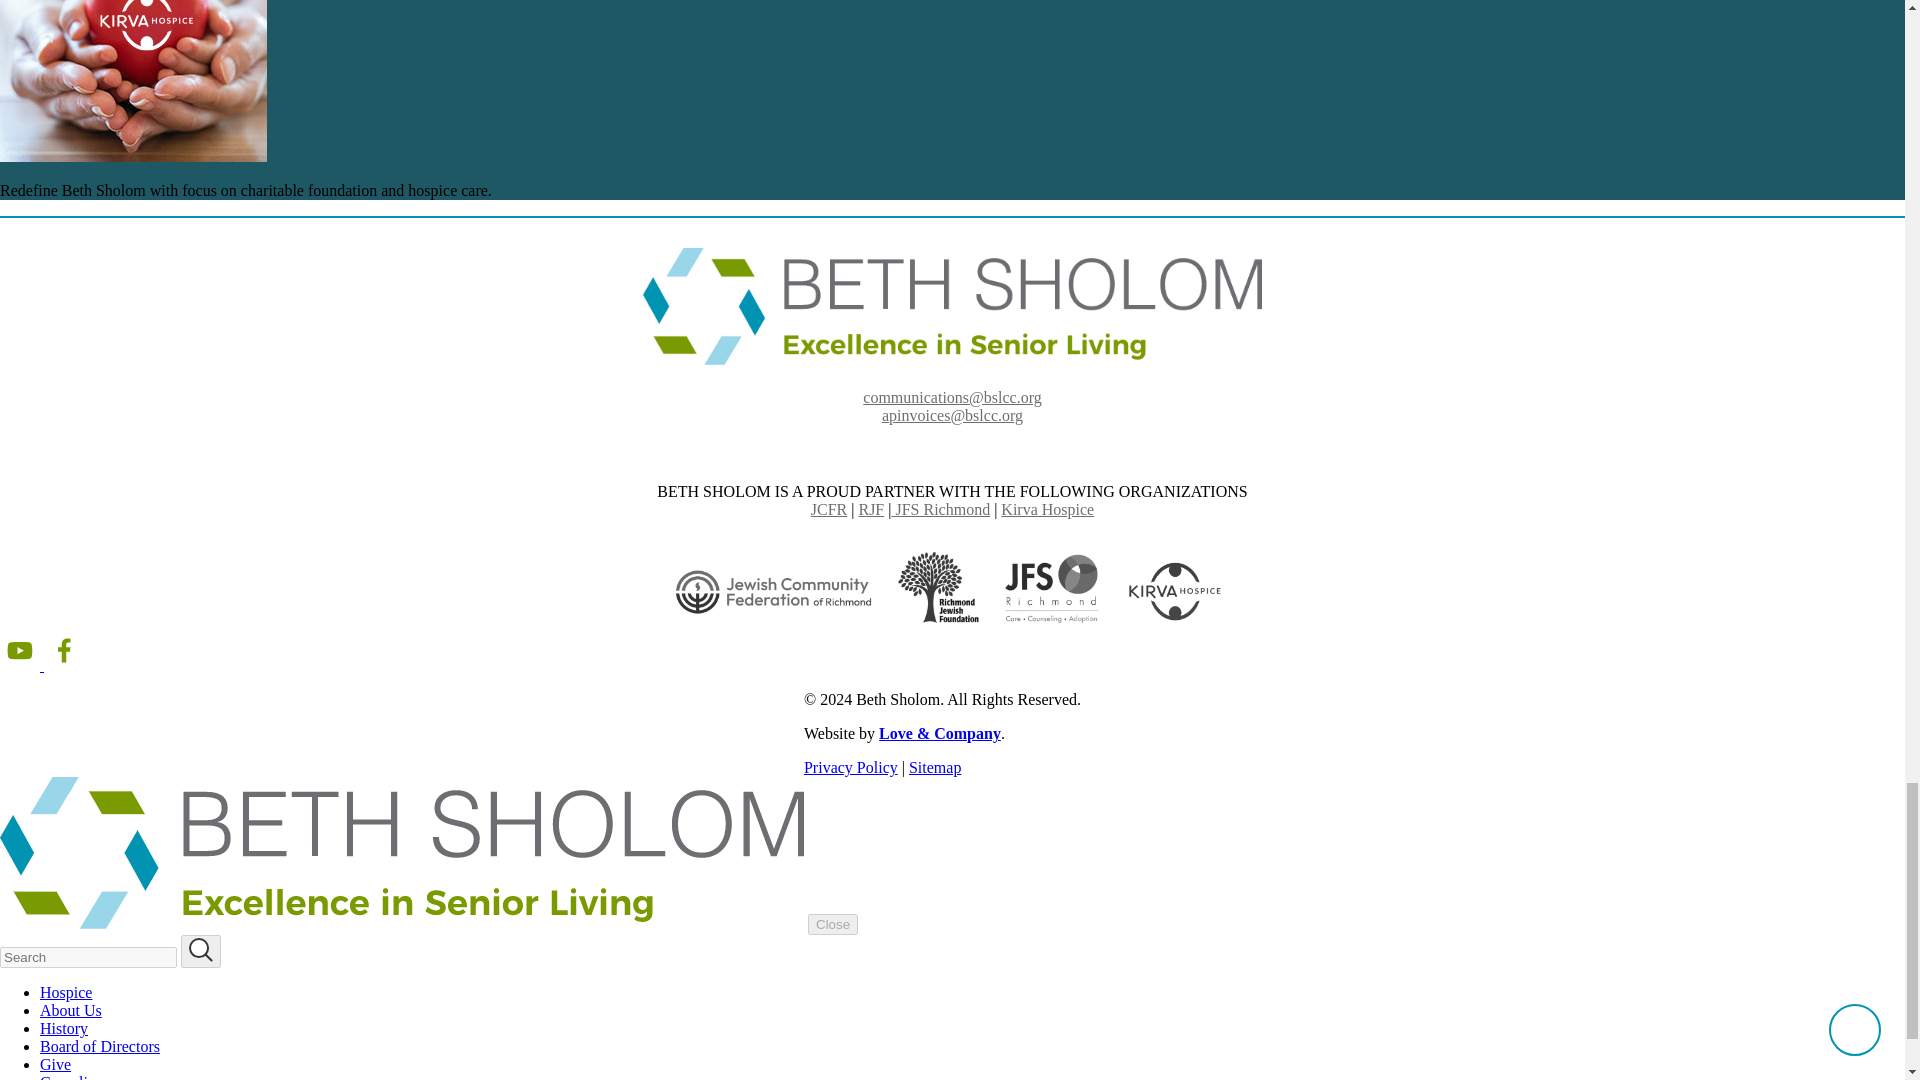 This screenshot has height=1080, width=1920. I want to click on Close, so click(833, 924).